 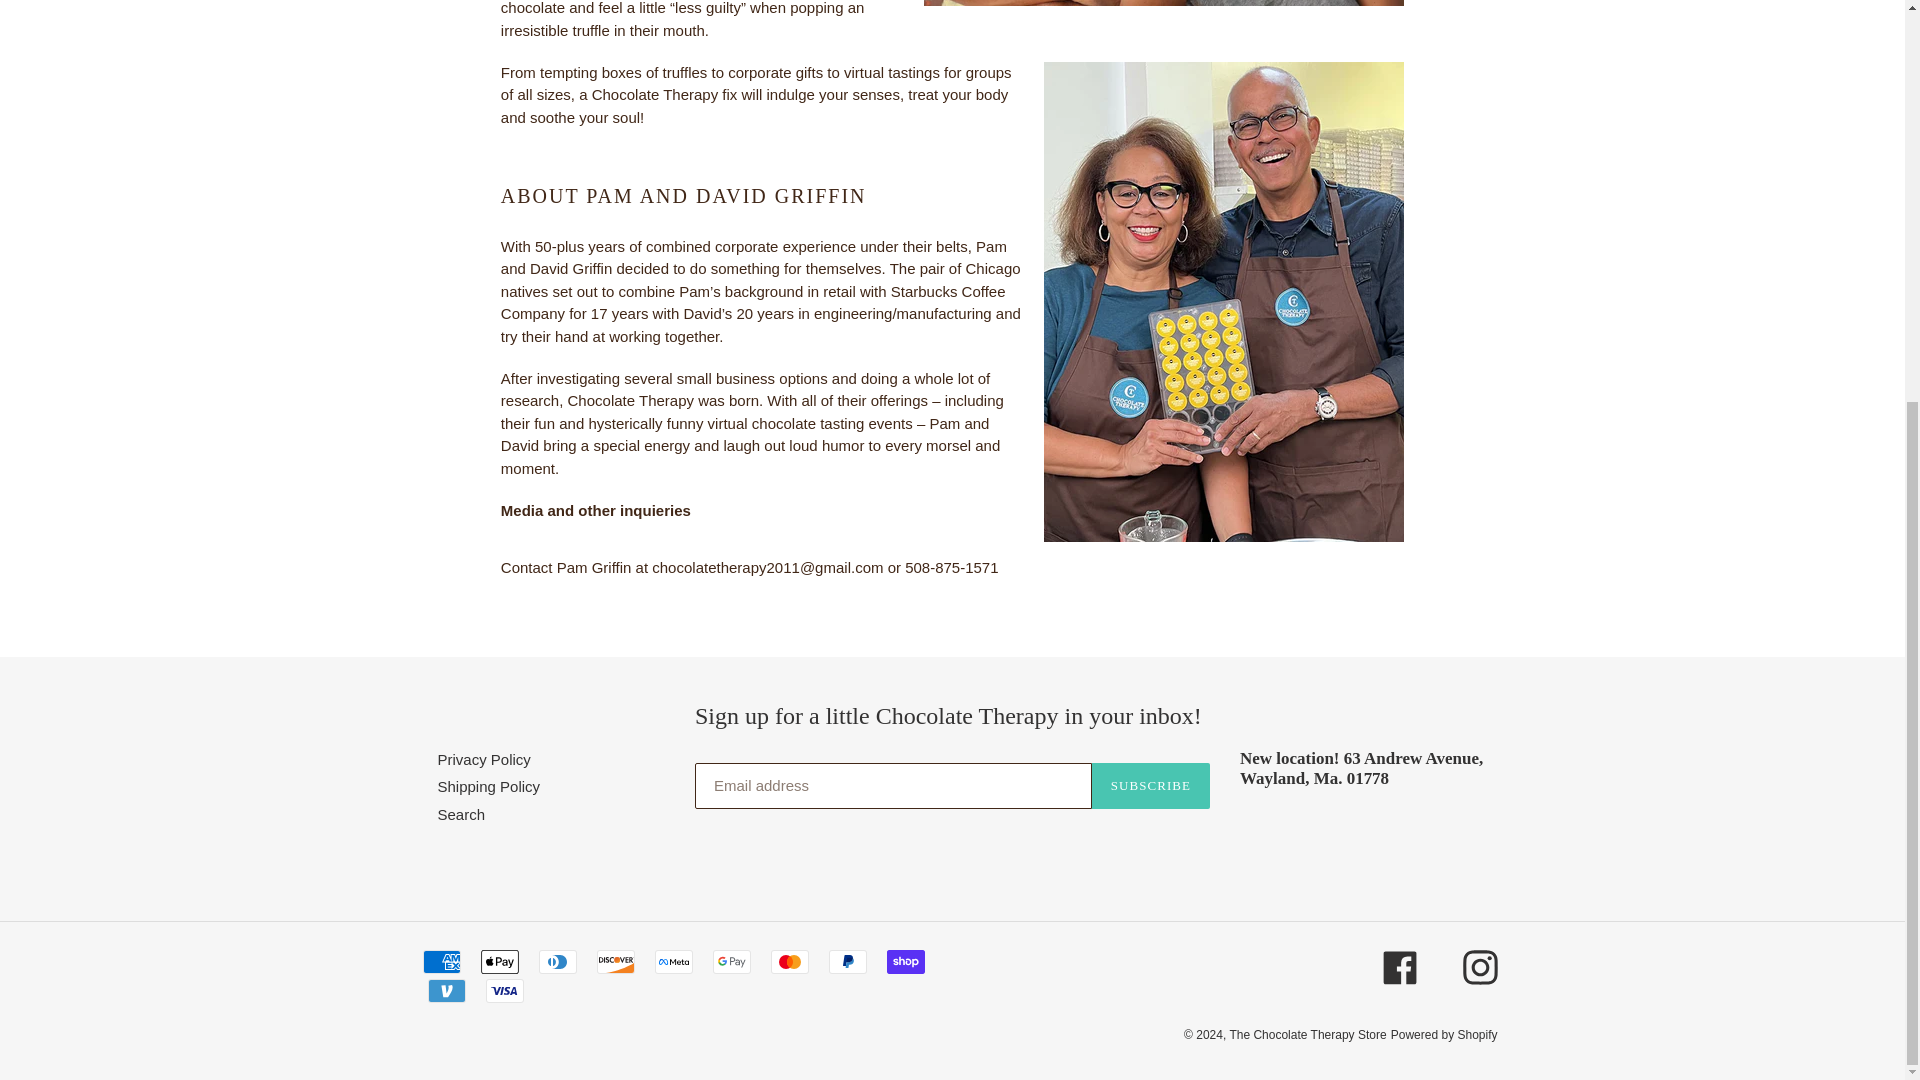 What do you see at coordinates (489, 786) in the screenshot?
I see `Shipping Policy` at bounding box center [489, 786].